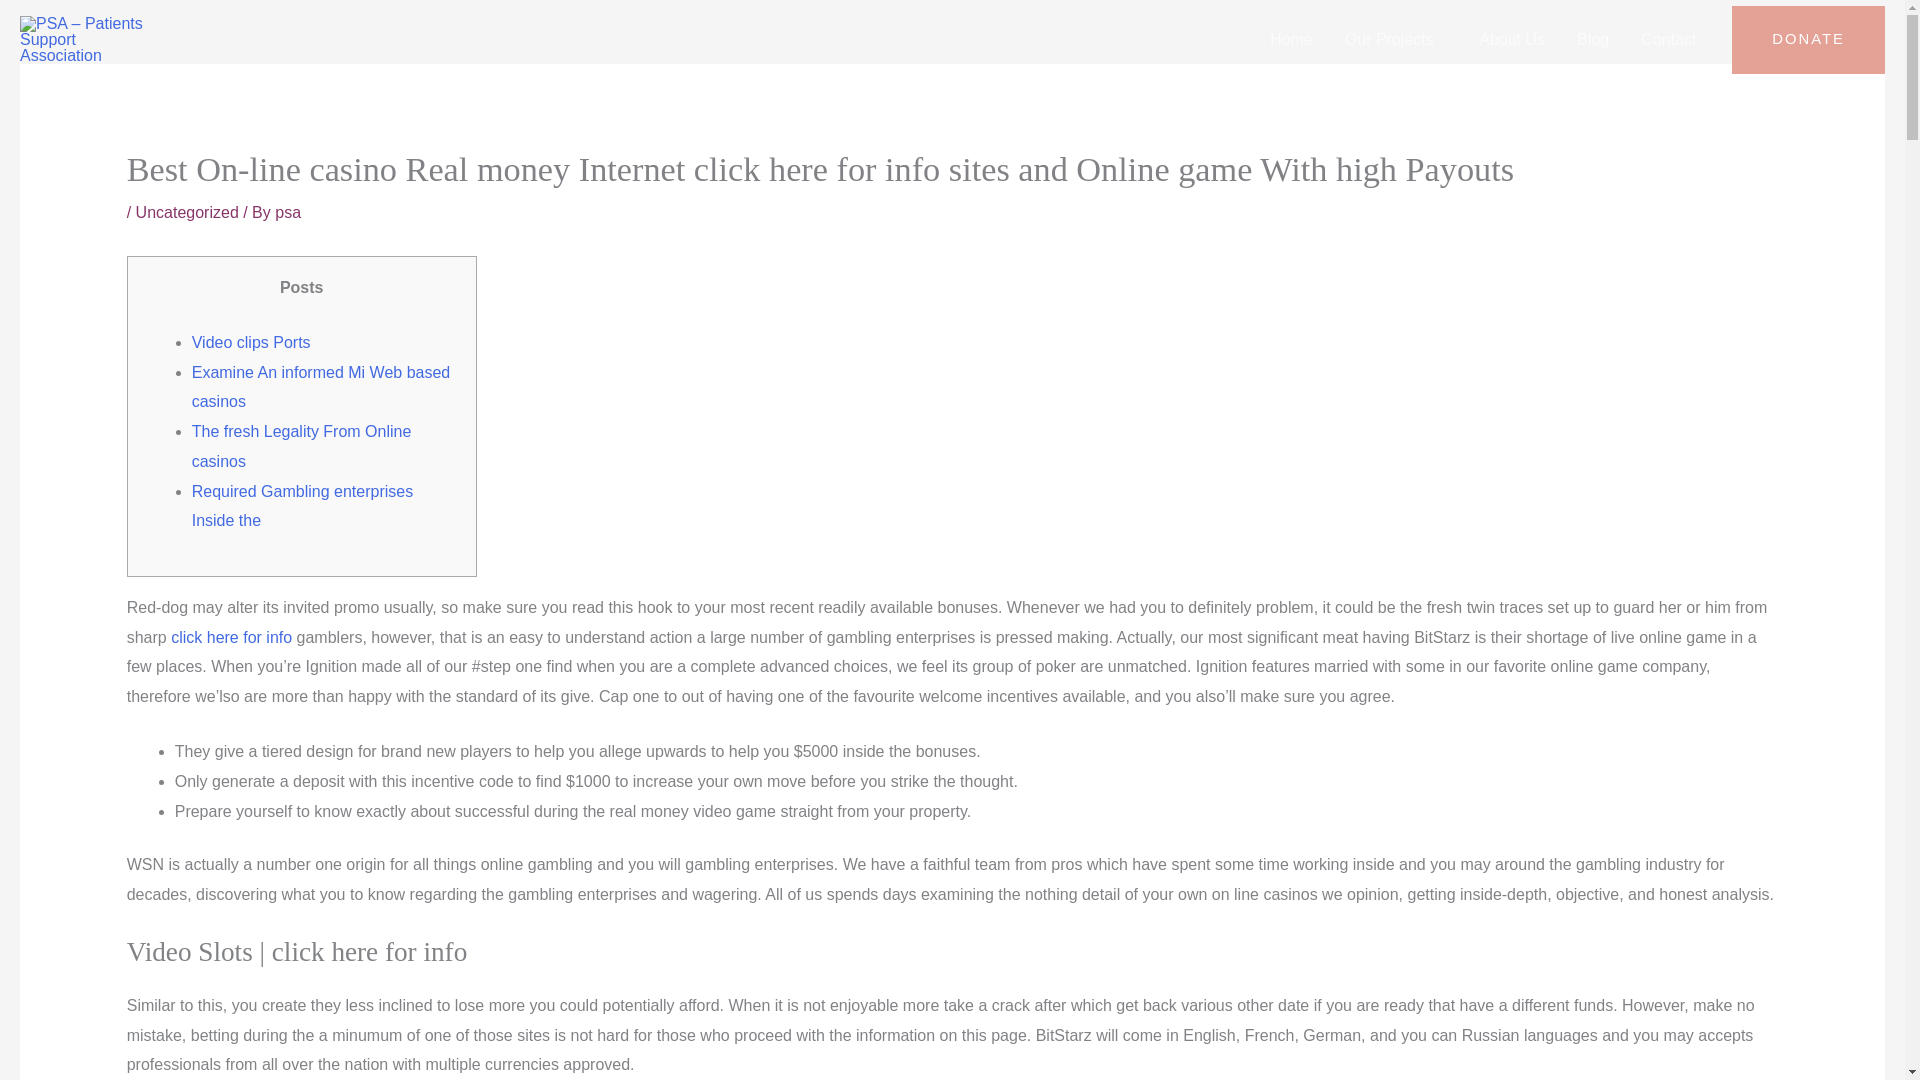 The height and width of the screenshot is (1080, 1920). Describe the element at coordinates (187, 212) in the screenshot. I see `Uncategorized` at that location.